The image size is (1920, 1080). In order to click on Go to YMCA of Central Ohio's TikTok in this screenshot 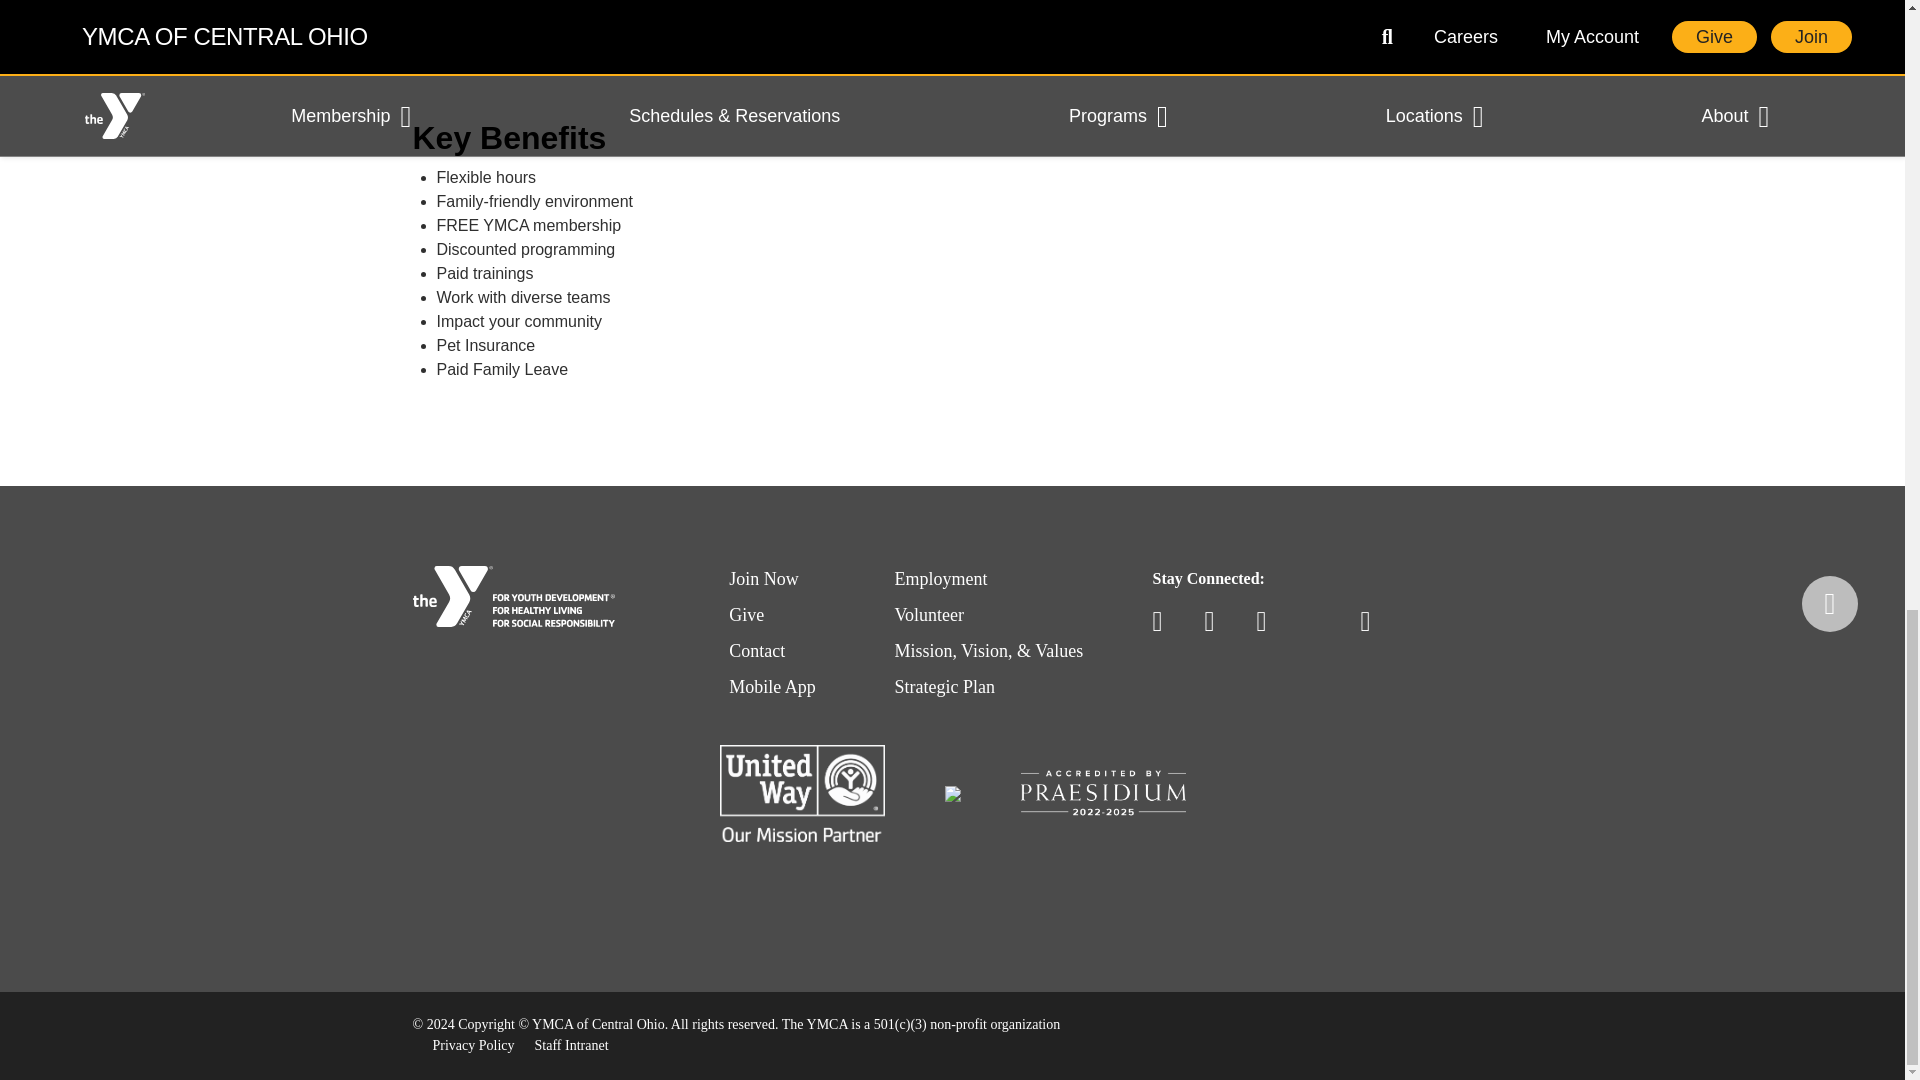, I will do `click(1322, 622)`.